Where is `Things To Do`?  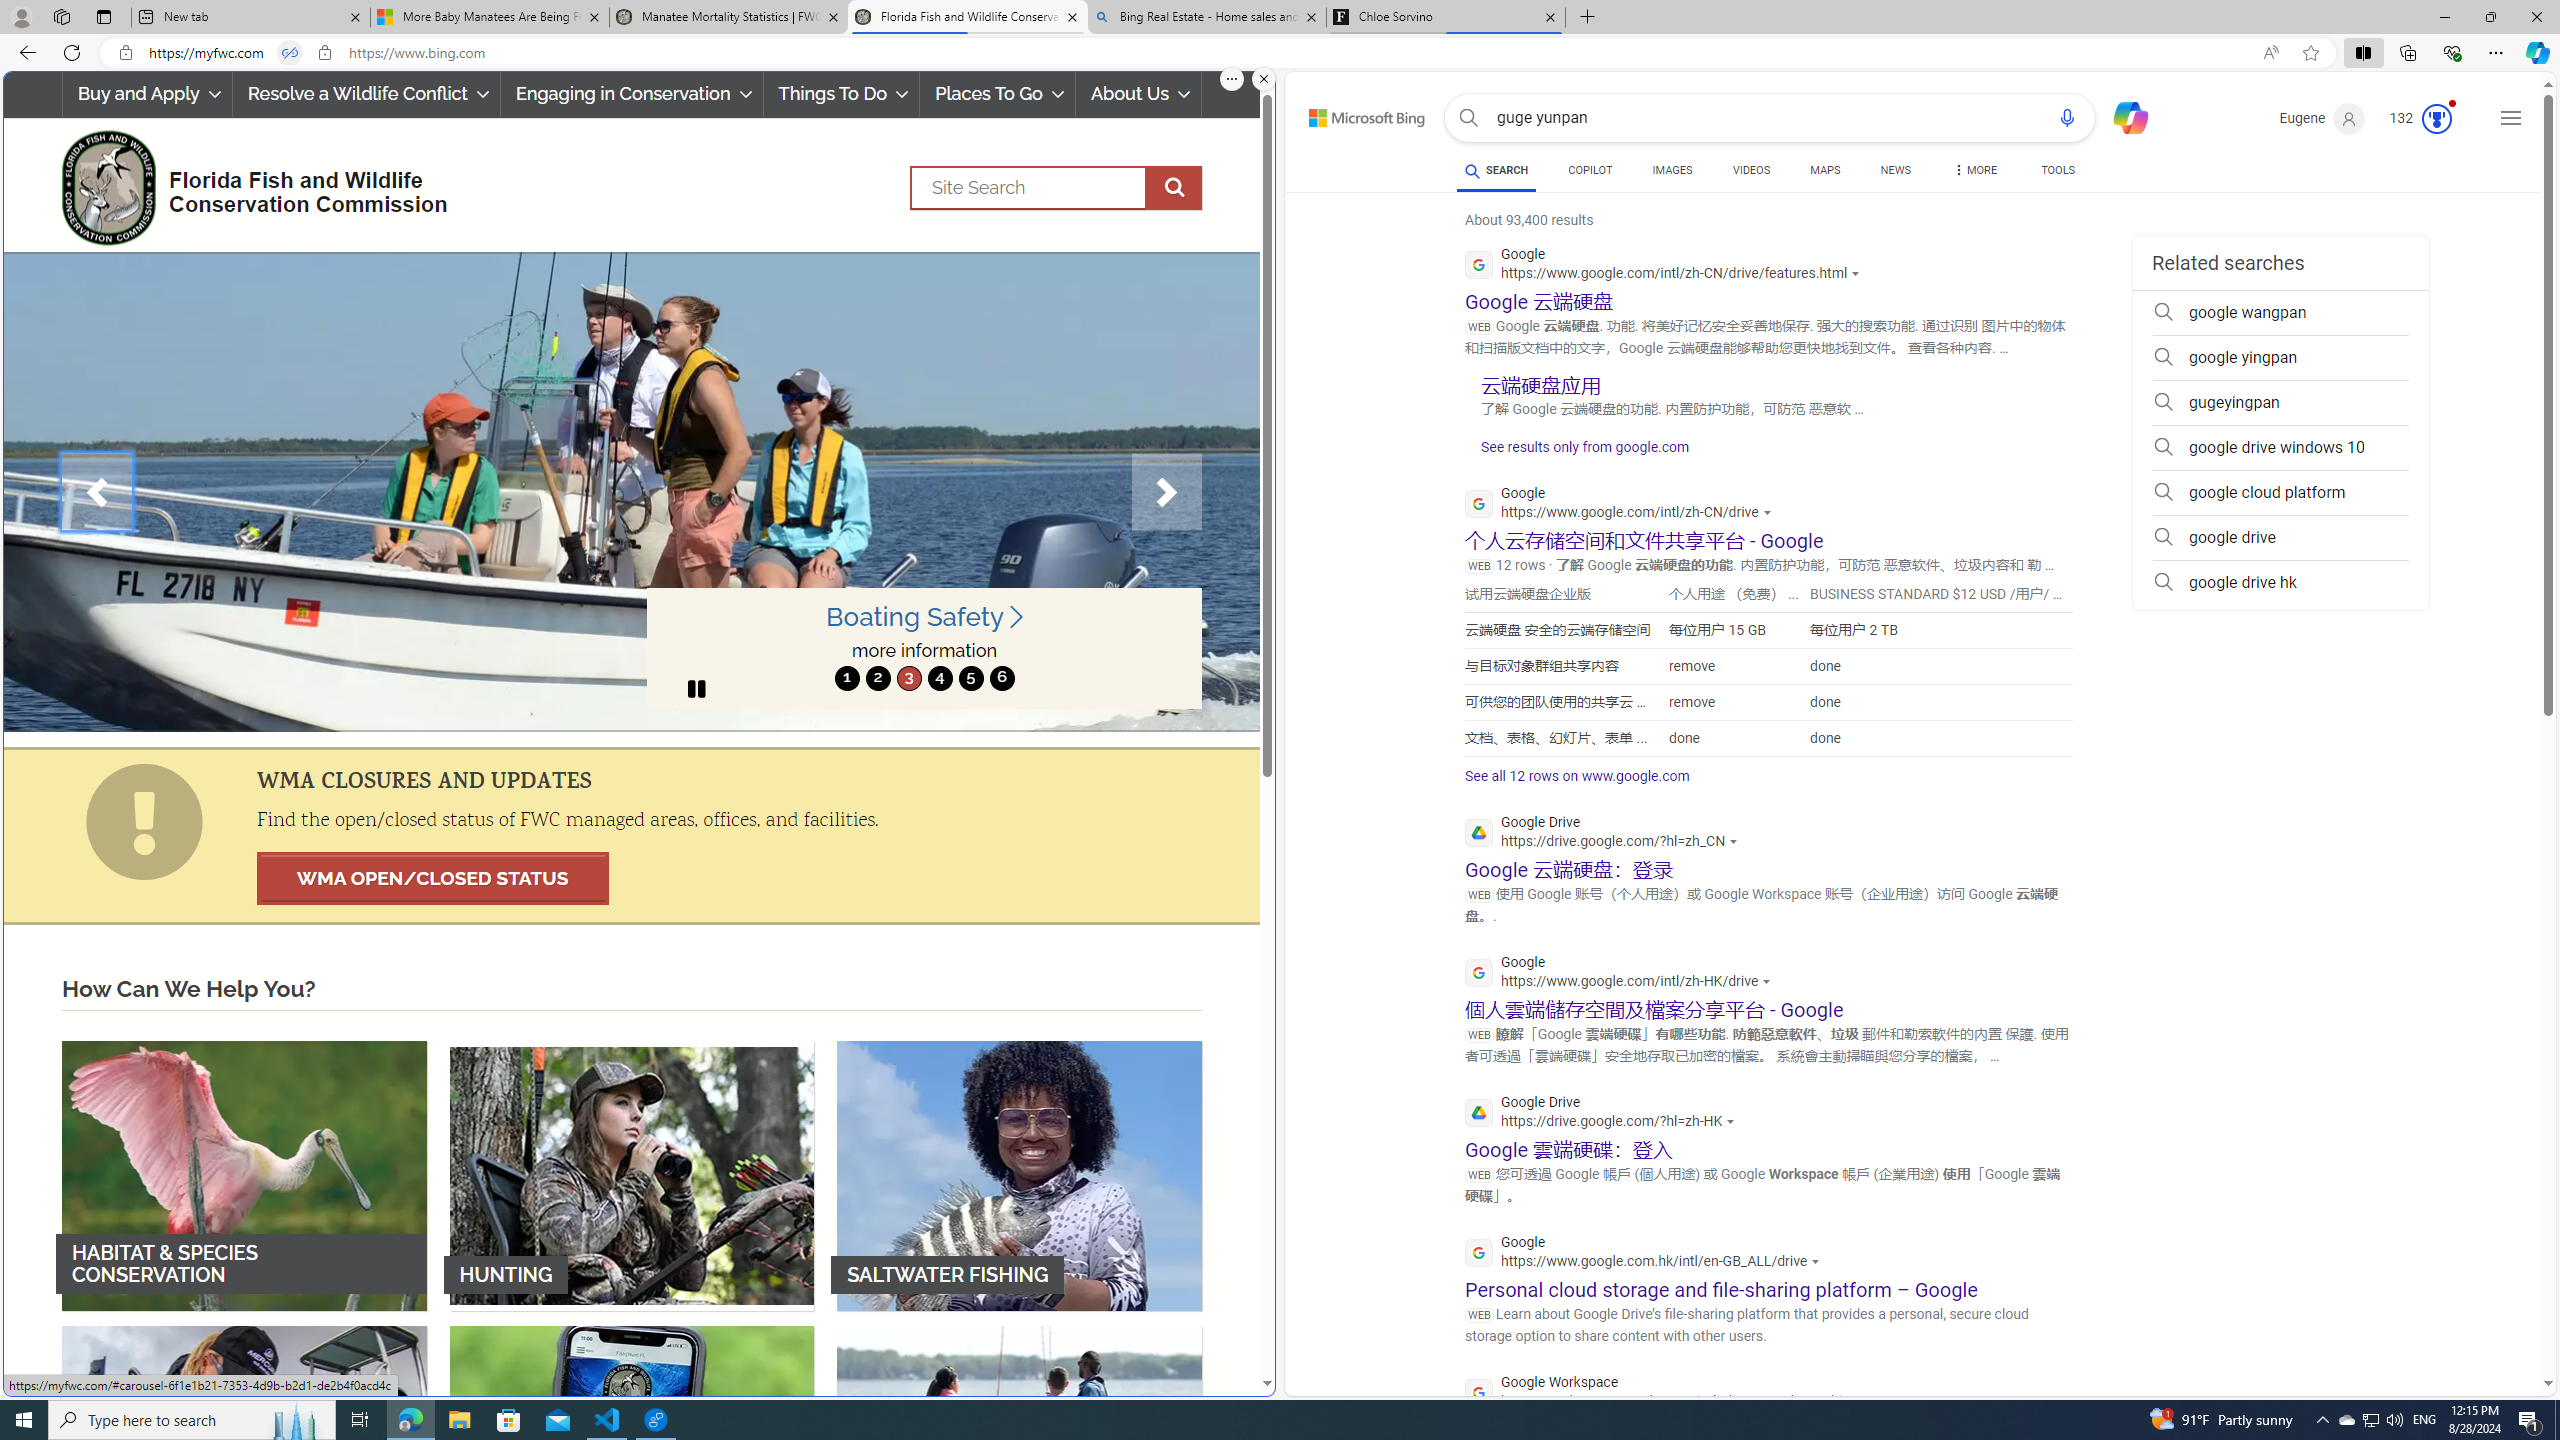 Things To Do is located at coordinates (840, 94).